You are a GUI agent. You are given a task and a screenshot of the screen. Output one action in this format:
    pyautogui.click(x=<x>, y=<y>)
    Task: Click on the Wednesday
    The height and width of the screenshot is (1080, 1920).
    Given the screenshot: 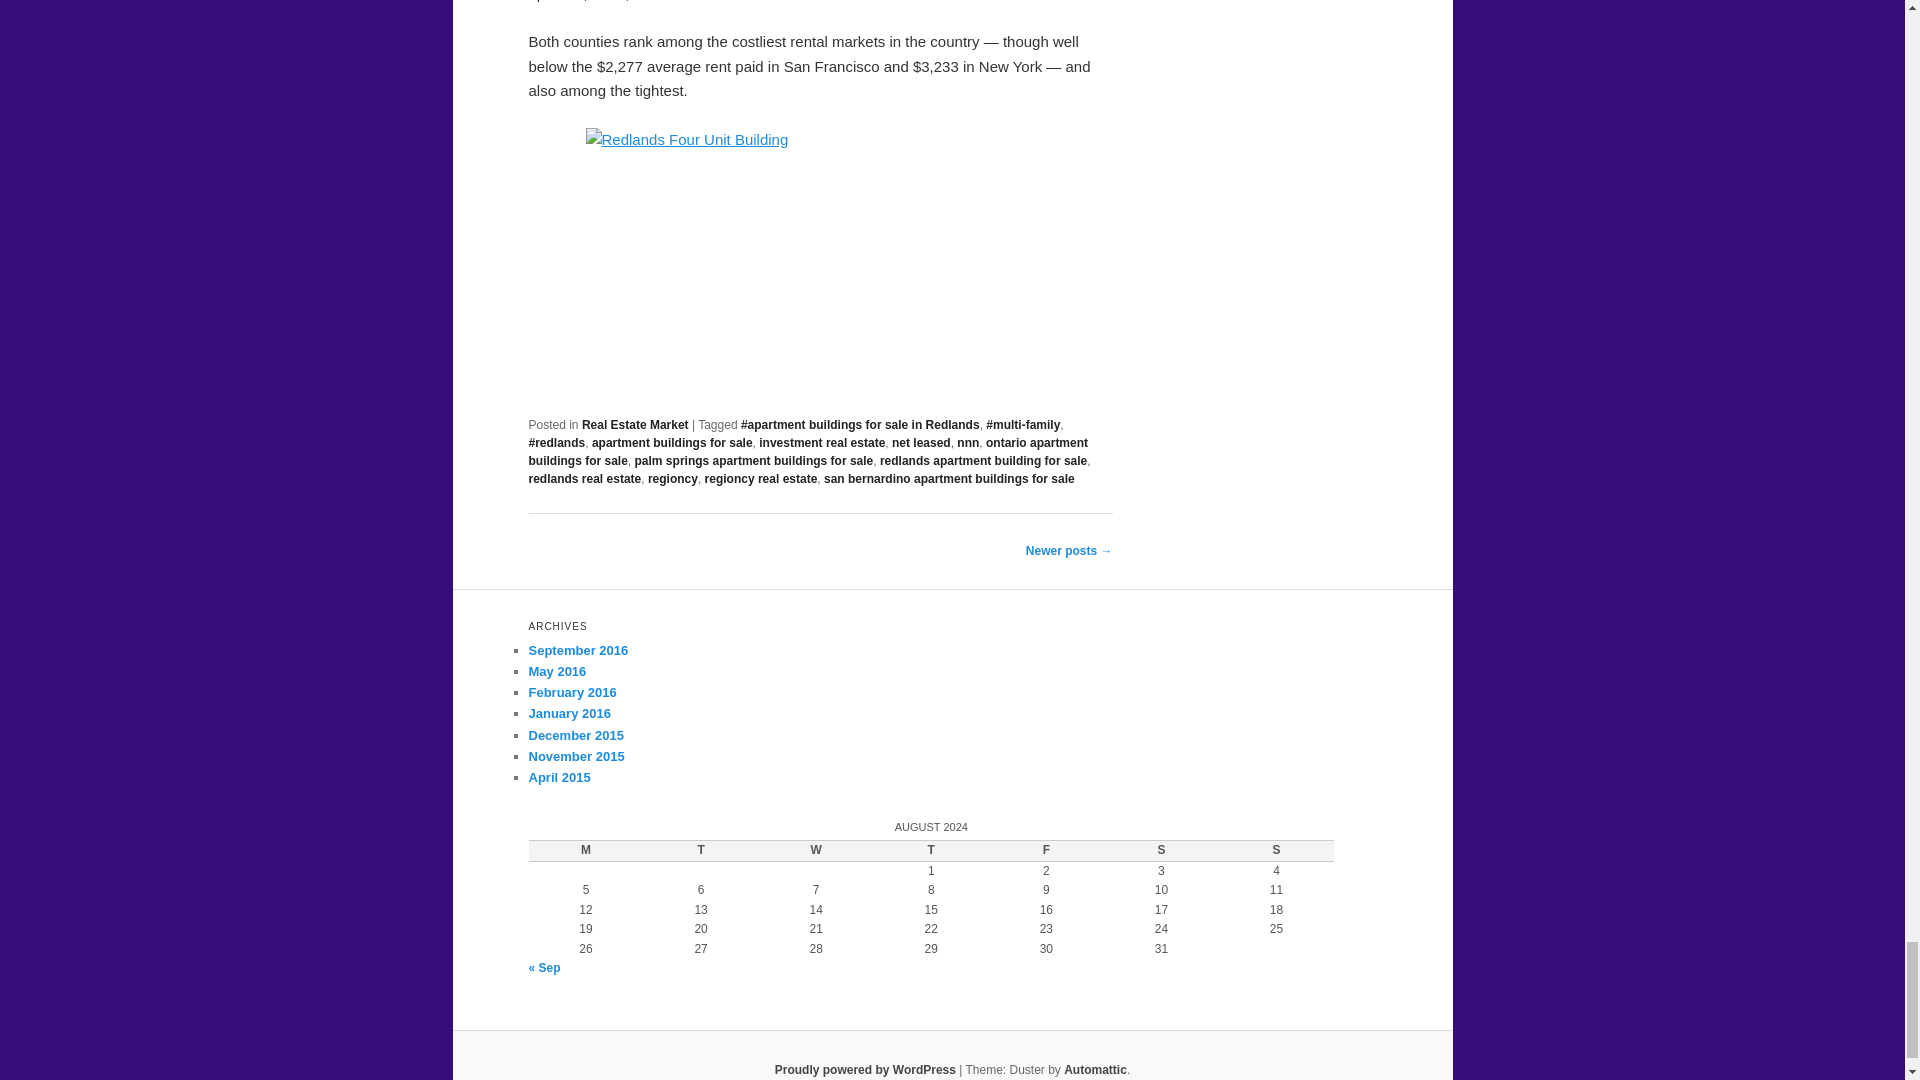 What is the action you would take?
    pyautogui.click(x=816, y=850)
    